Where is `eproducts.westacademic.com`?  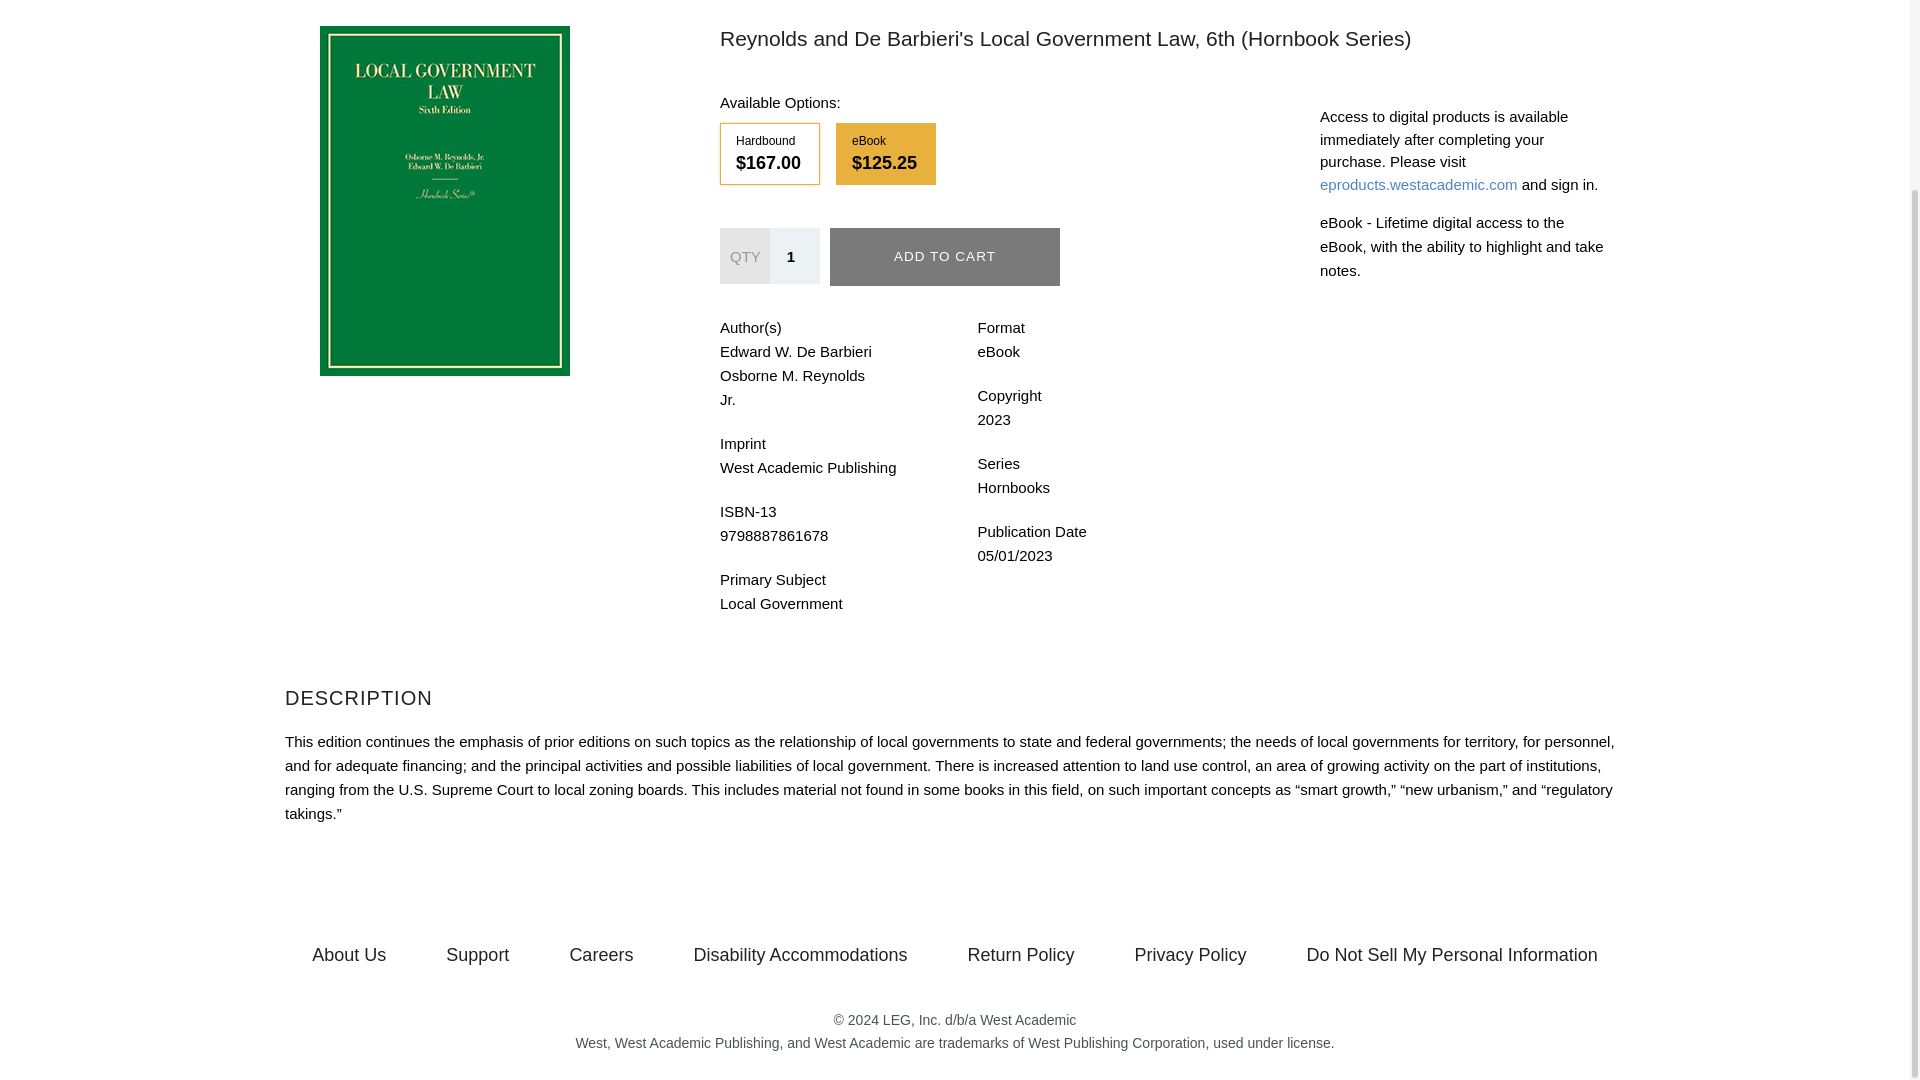 eproducts.westacademic.com is located at coordinates (1419, 184).